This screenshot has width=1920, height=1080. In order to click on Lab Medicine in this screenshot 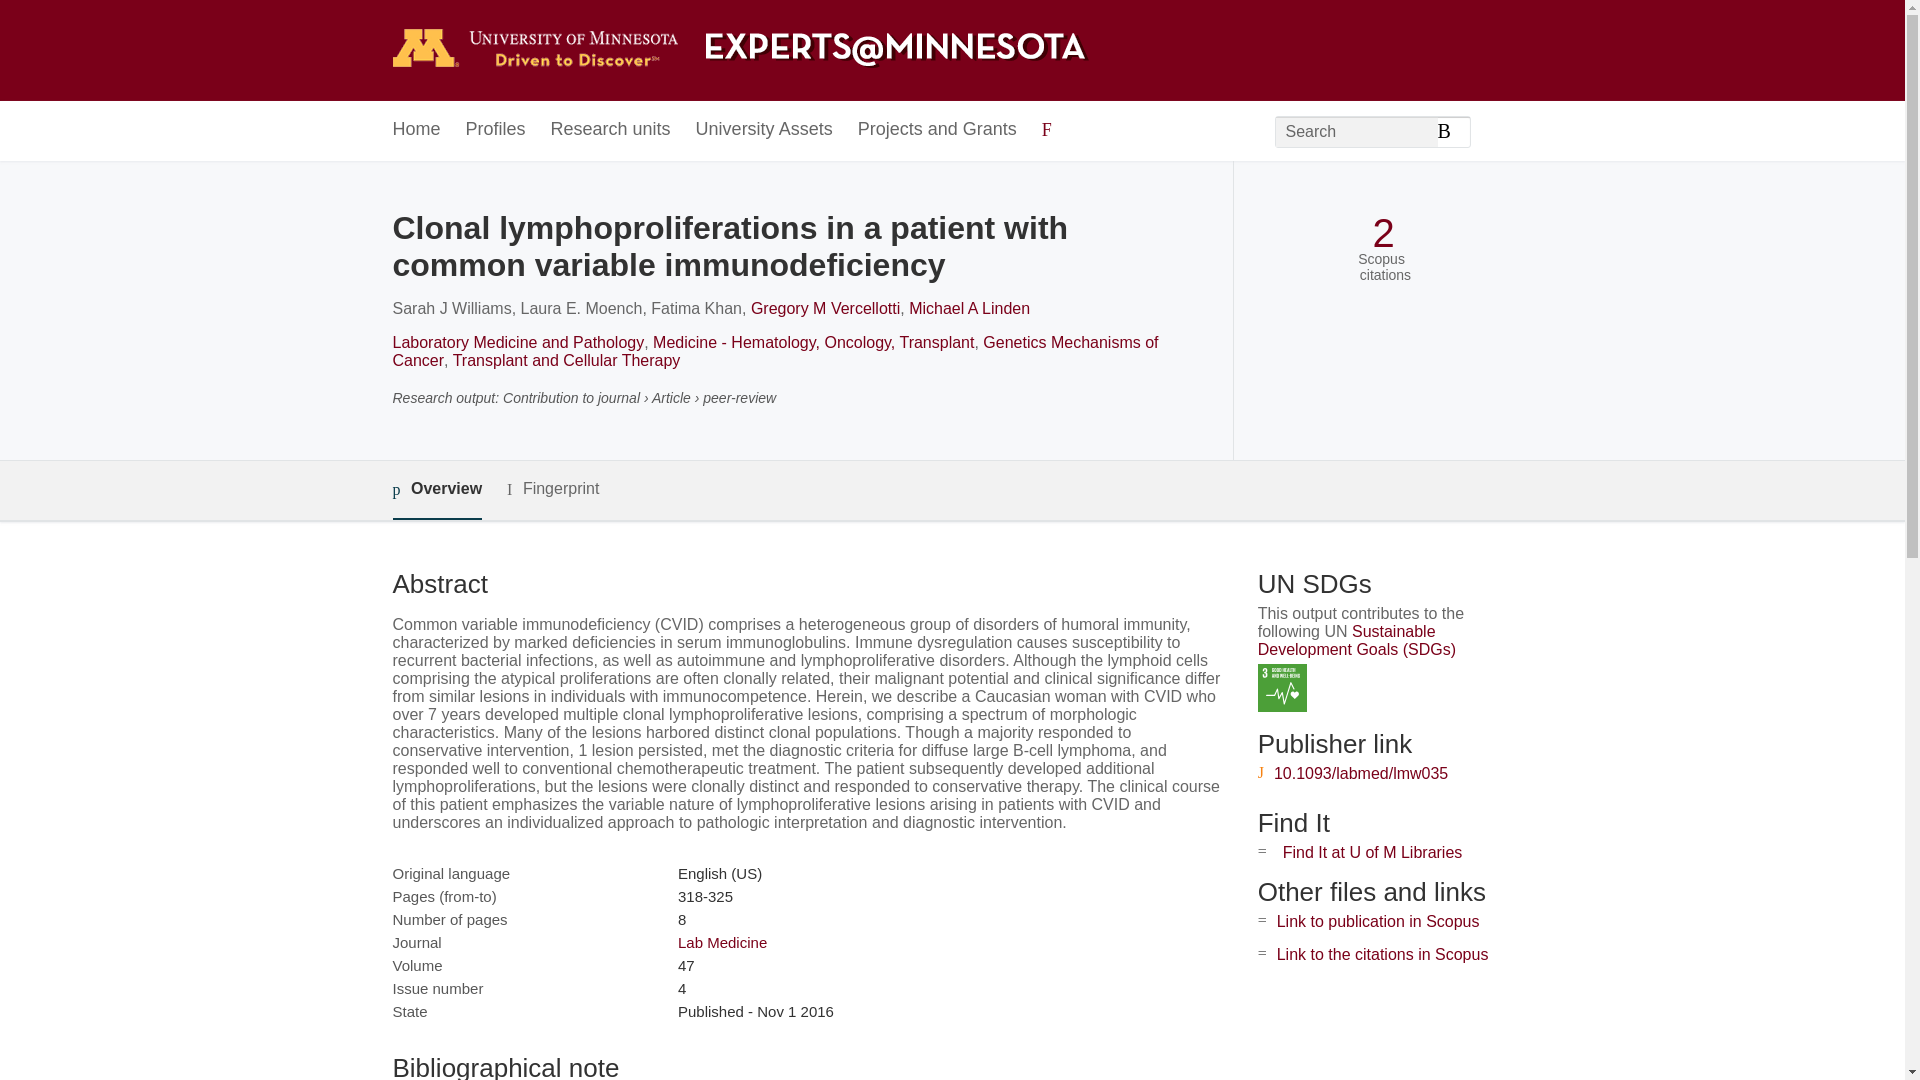, I will do `click(722, 942)`.